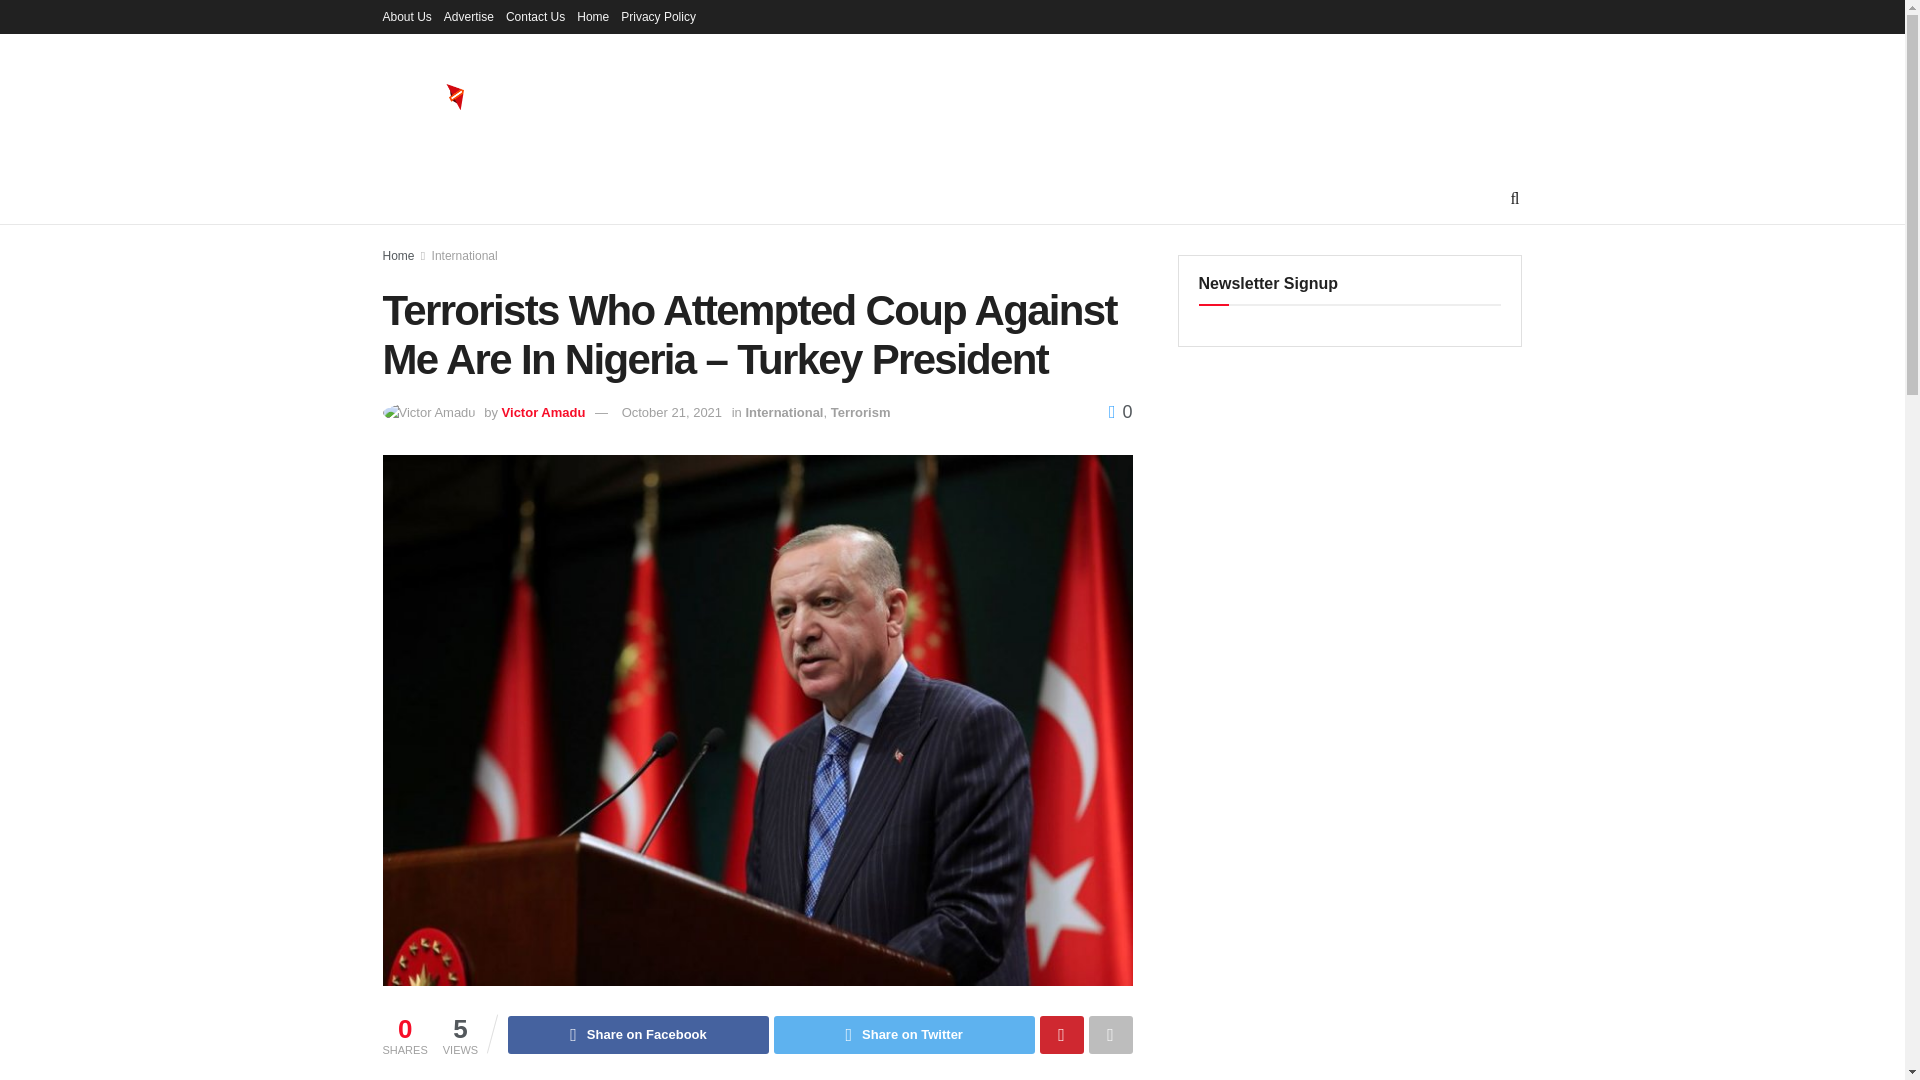  Describe the element at coordinates (658, 16) in the screenshot. I see `Privacy Policy` at that location.